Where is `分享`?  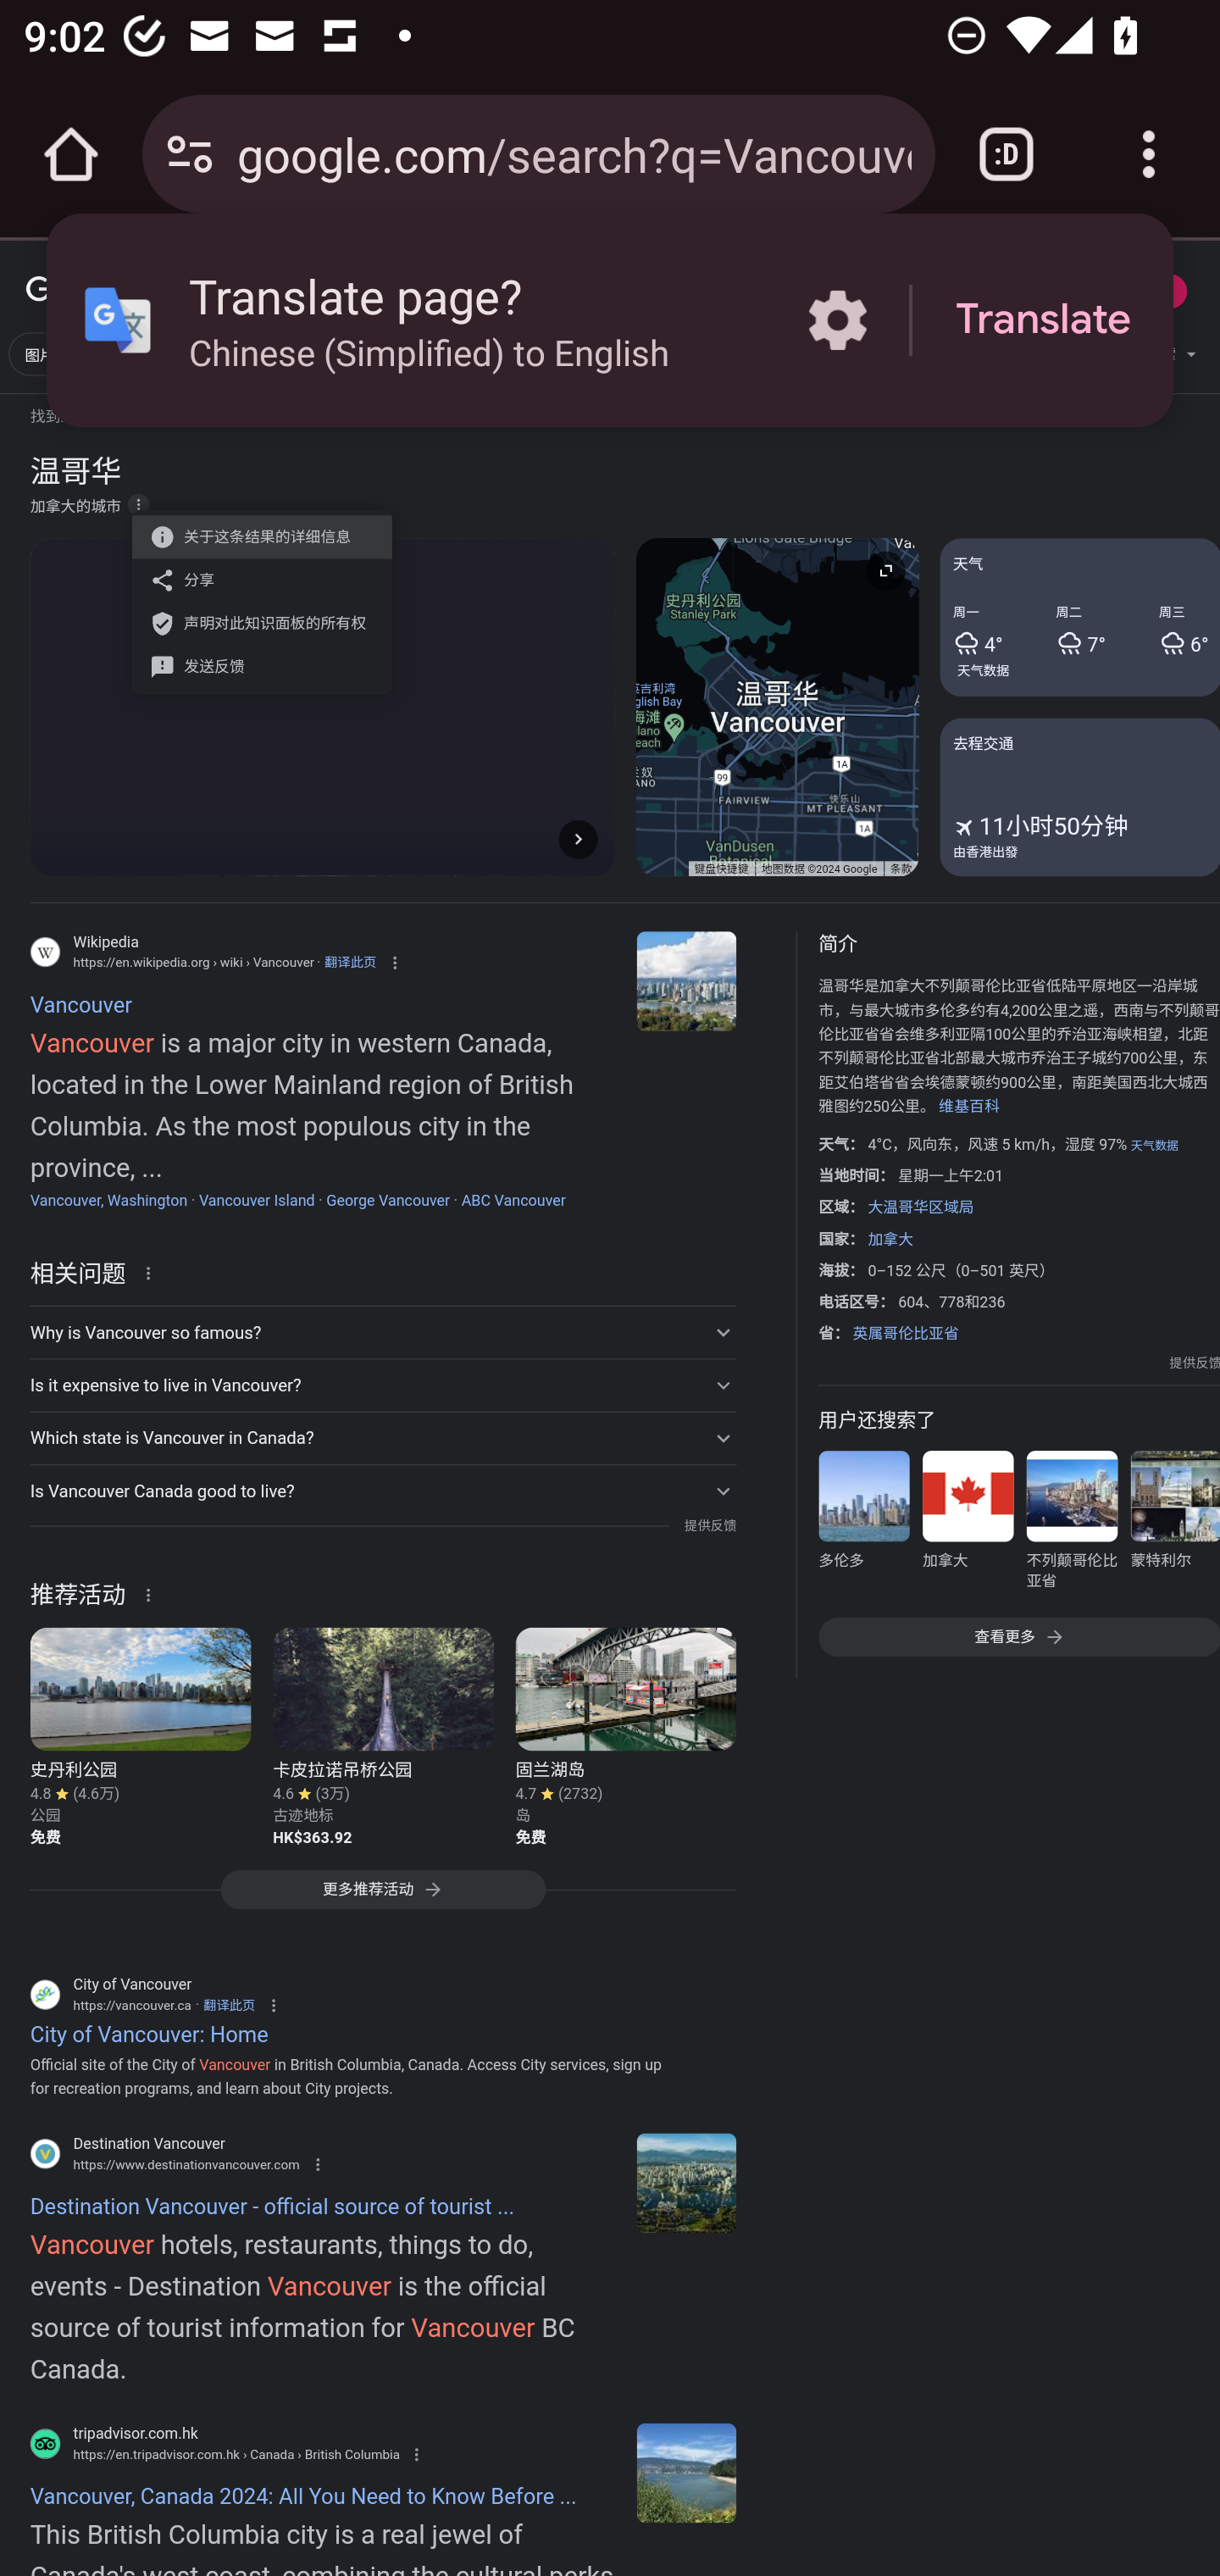
分享 is located at coordinates (253, 580).